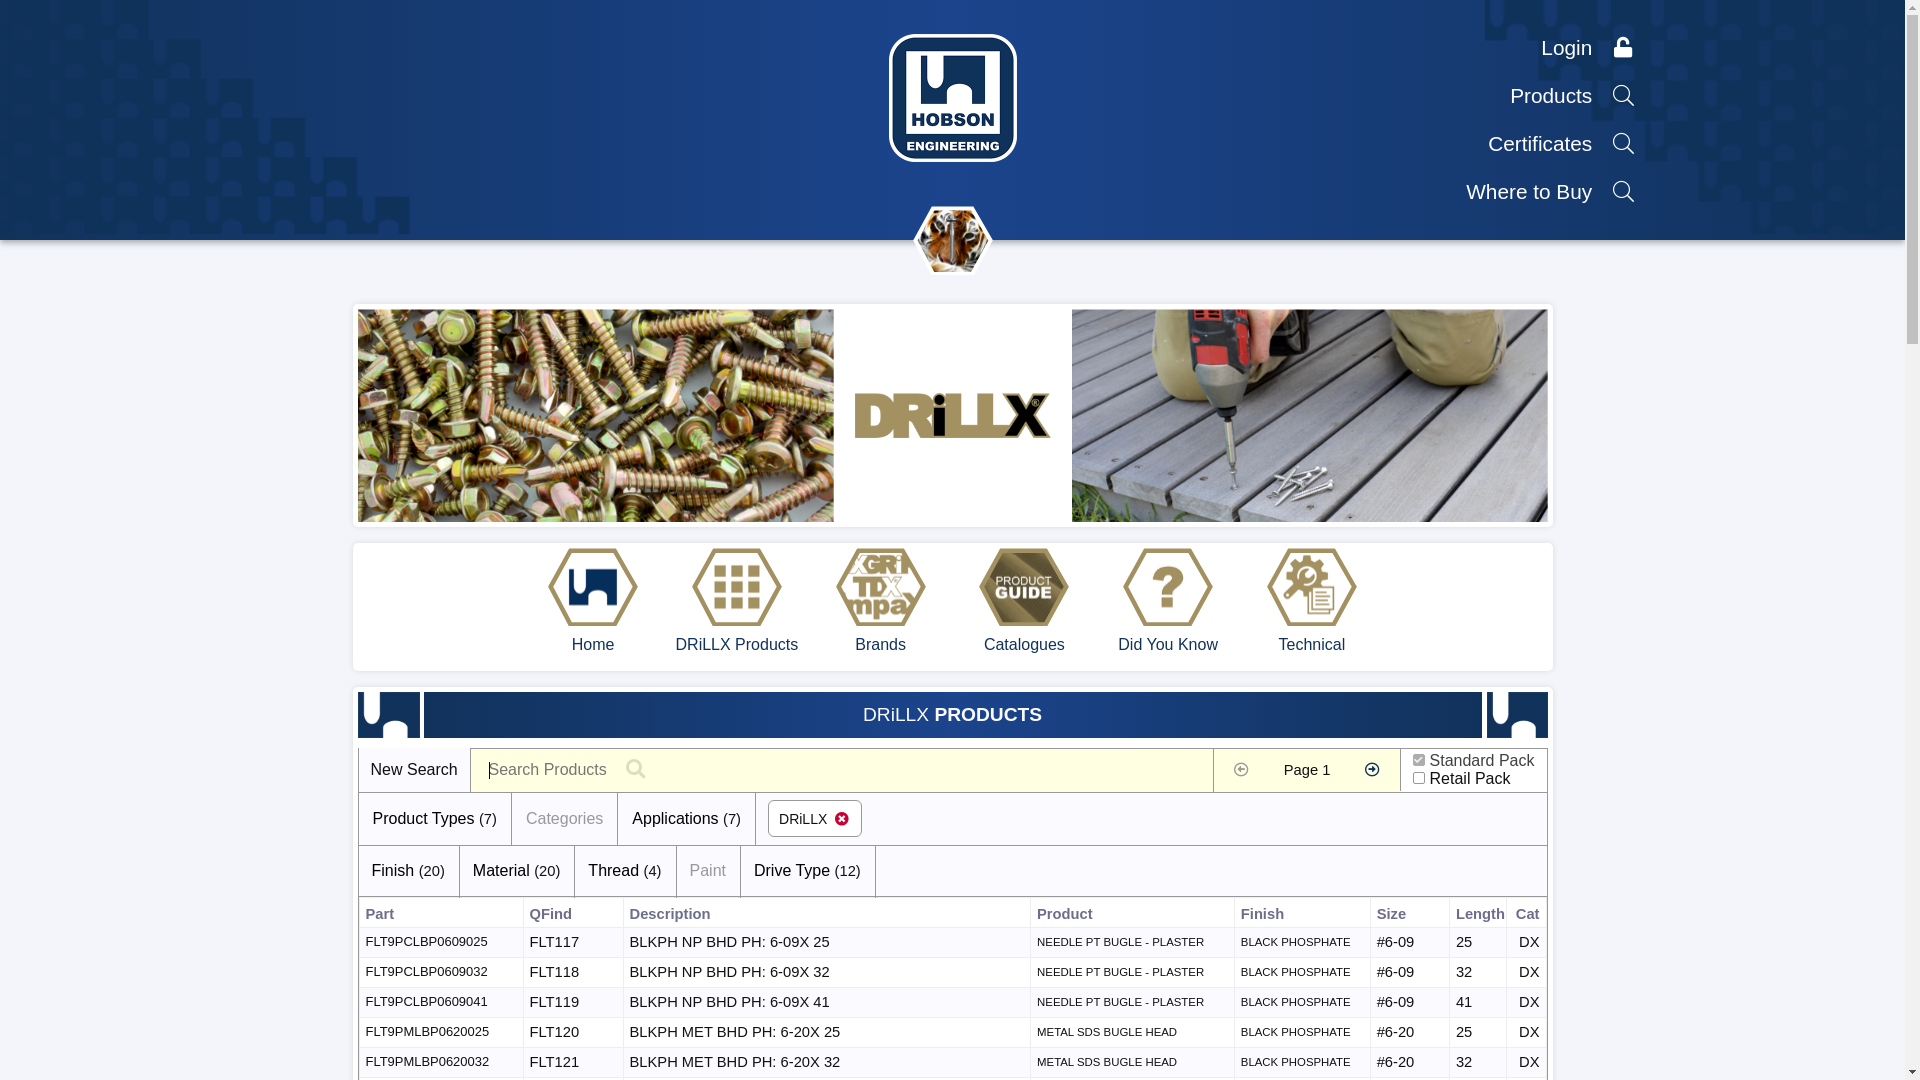  I want to click on FLT9PMLBP0620032, so click(438, 1062).